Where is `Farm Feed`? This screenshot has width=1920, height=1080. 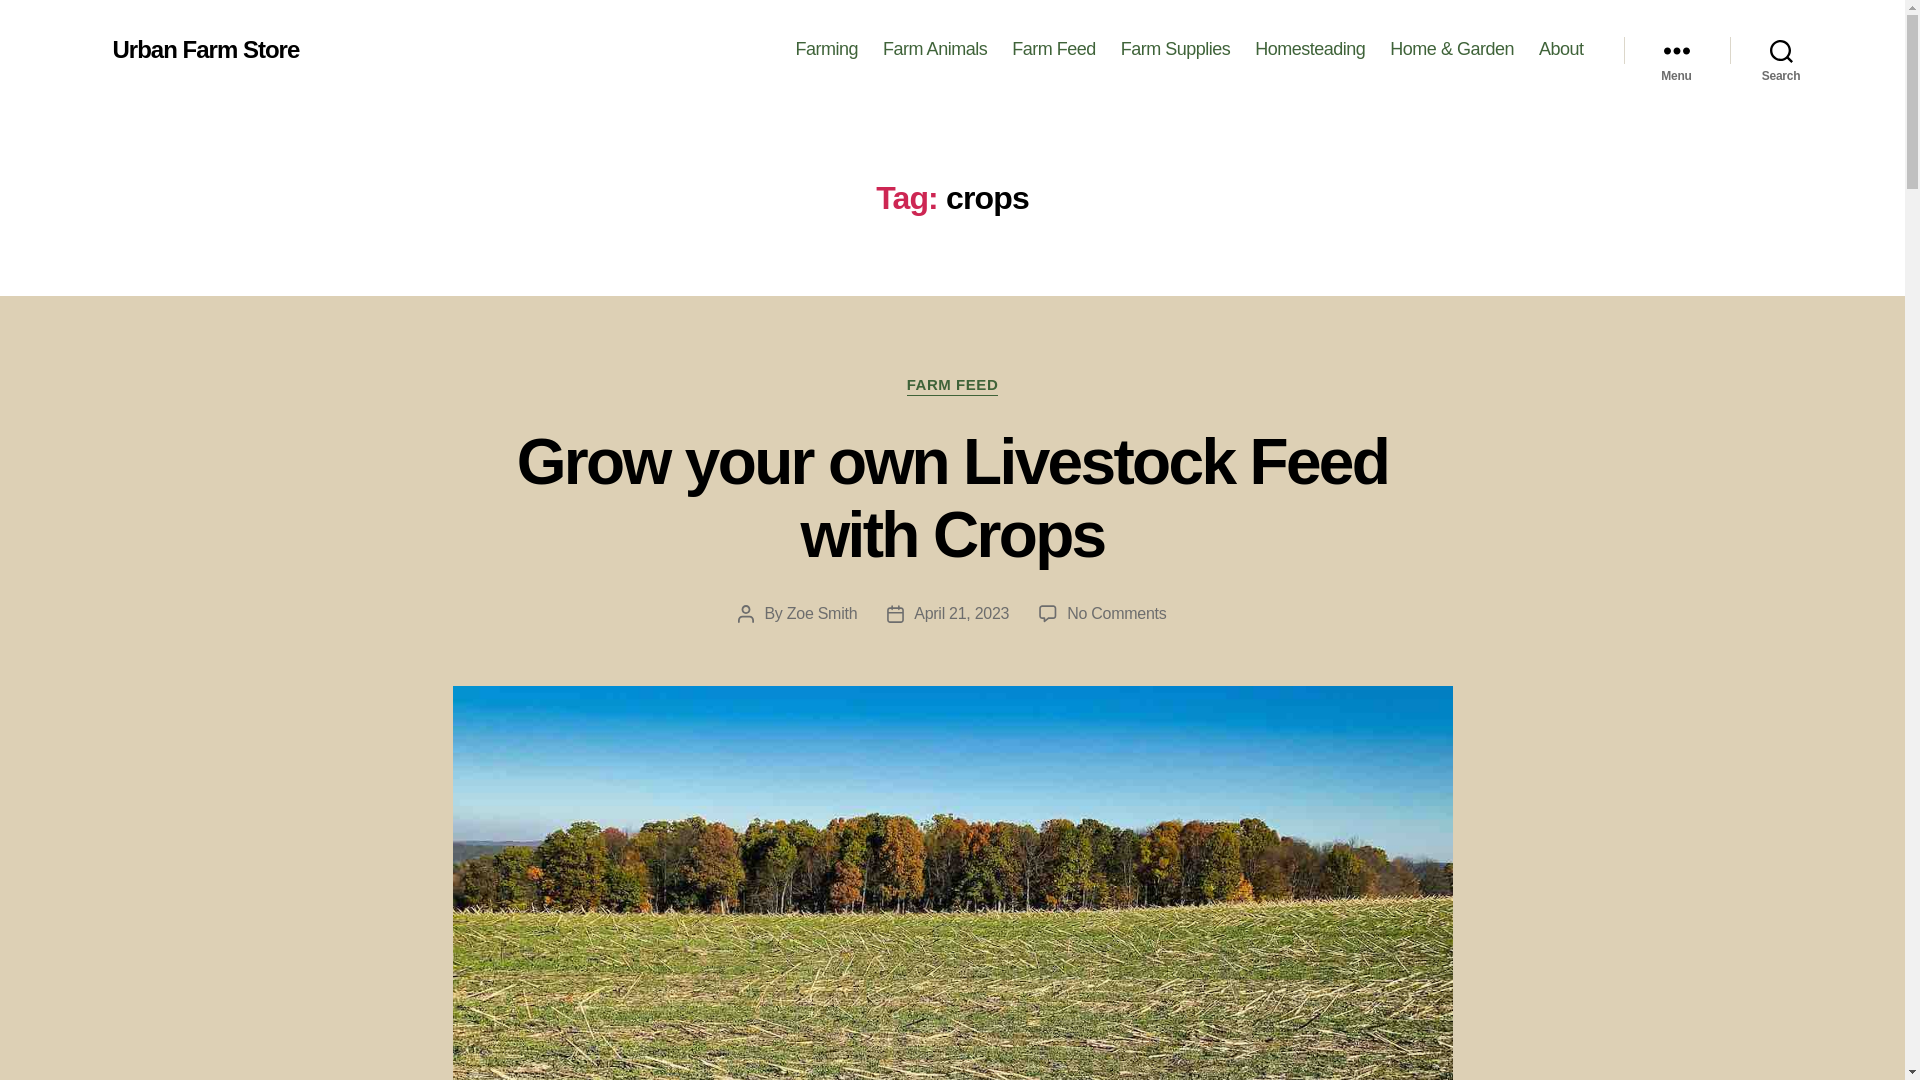
Farm Feed is located at coordinates (1054, 49).